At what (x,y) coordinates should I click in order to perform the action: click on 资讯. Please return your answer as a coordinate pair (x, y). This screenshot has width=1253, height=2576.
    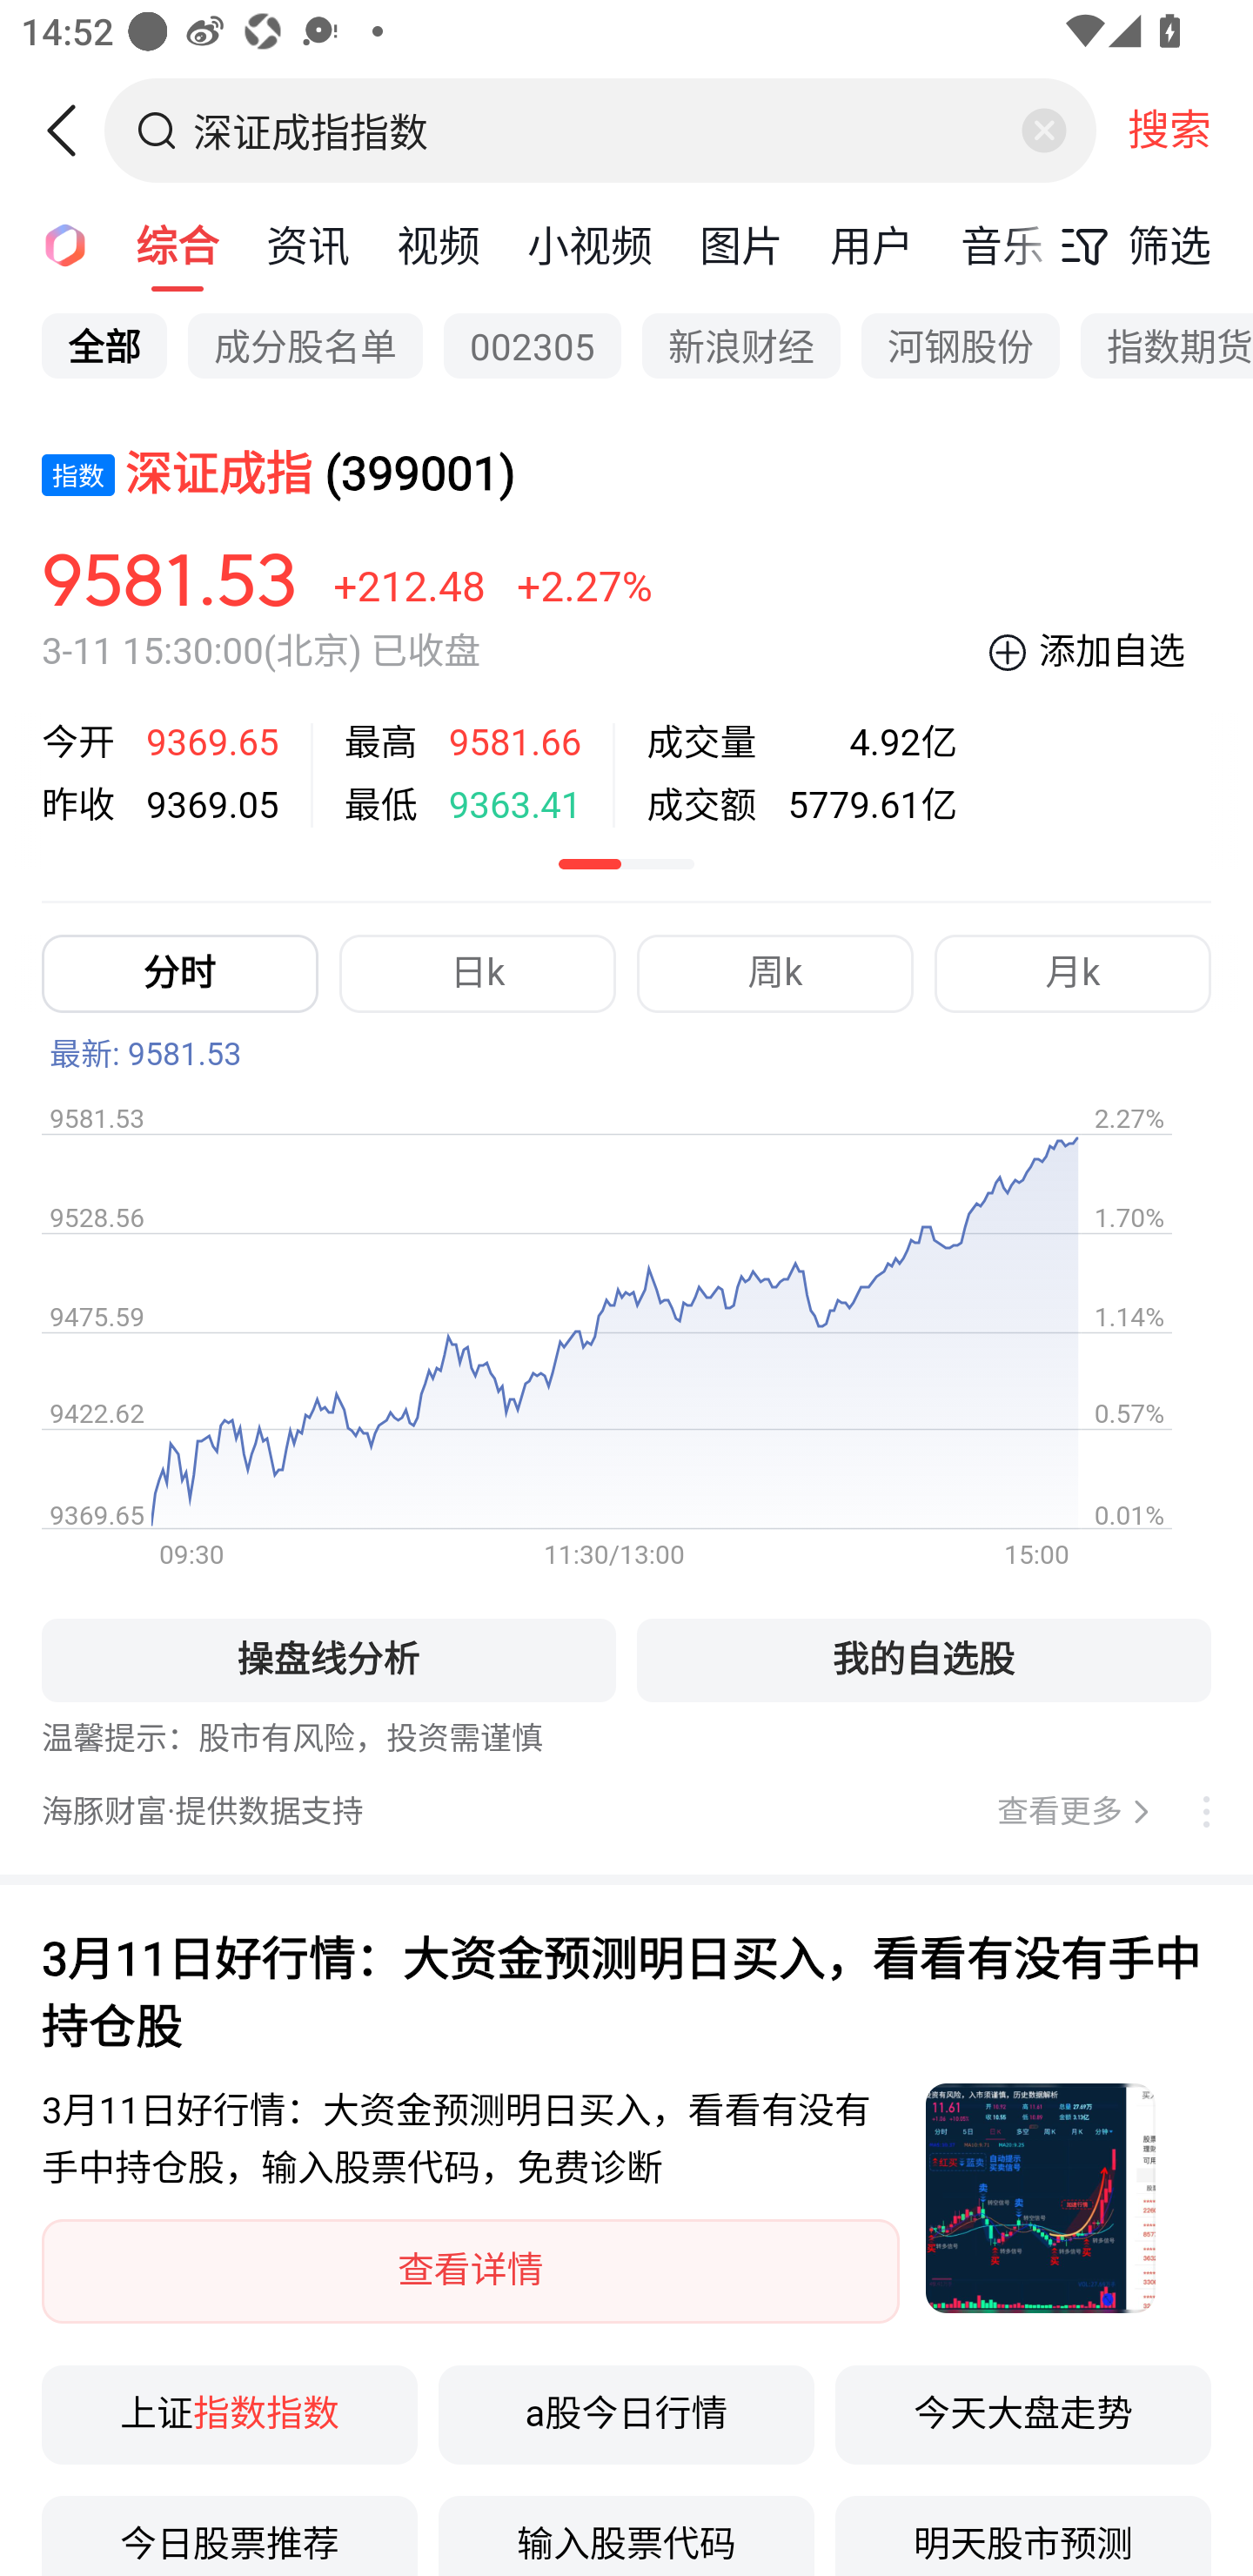
    Looking at the image, I should click on (308, 244).